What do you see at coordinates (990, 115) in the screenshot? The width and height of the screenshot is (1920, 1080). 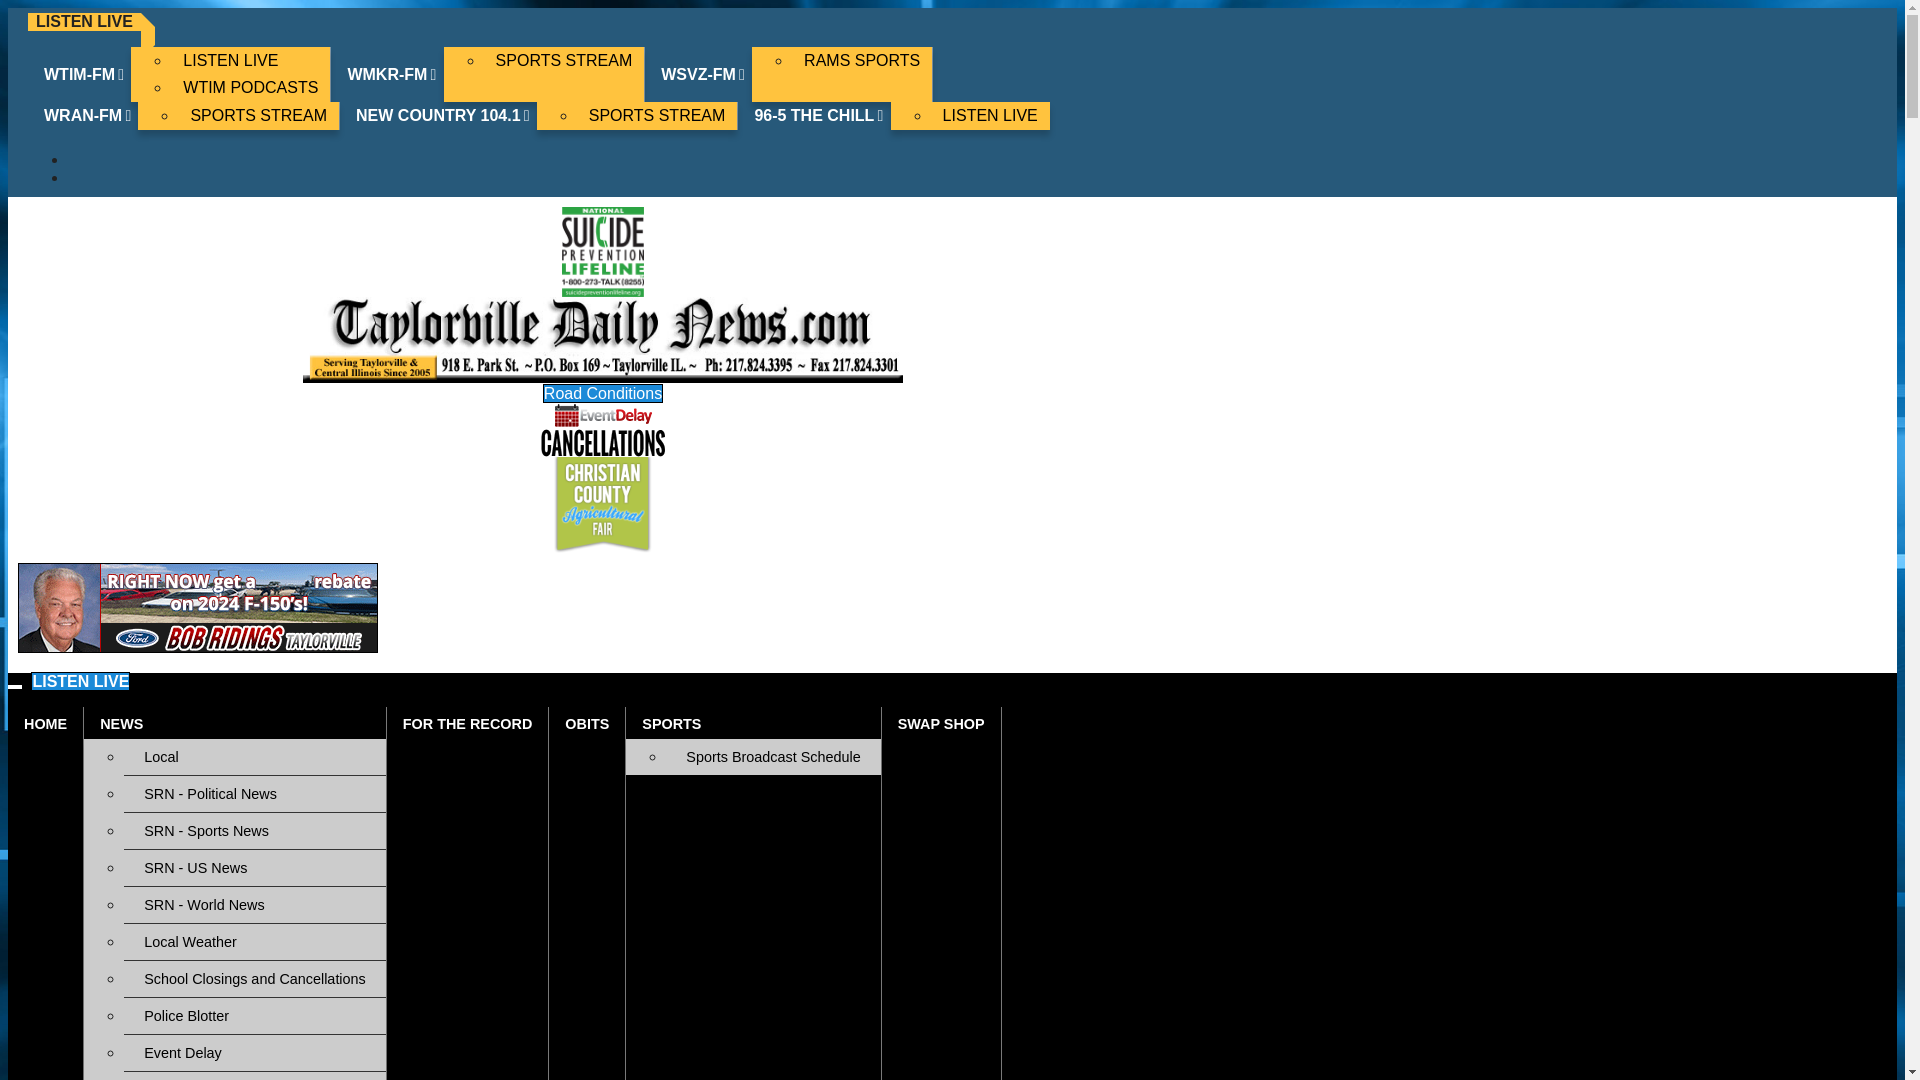 I see `LISTEN LIVE` at bounding box center [990, 115].